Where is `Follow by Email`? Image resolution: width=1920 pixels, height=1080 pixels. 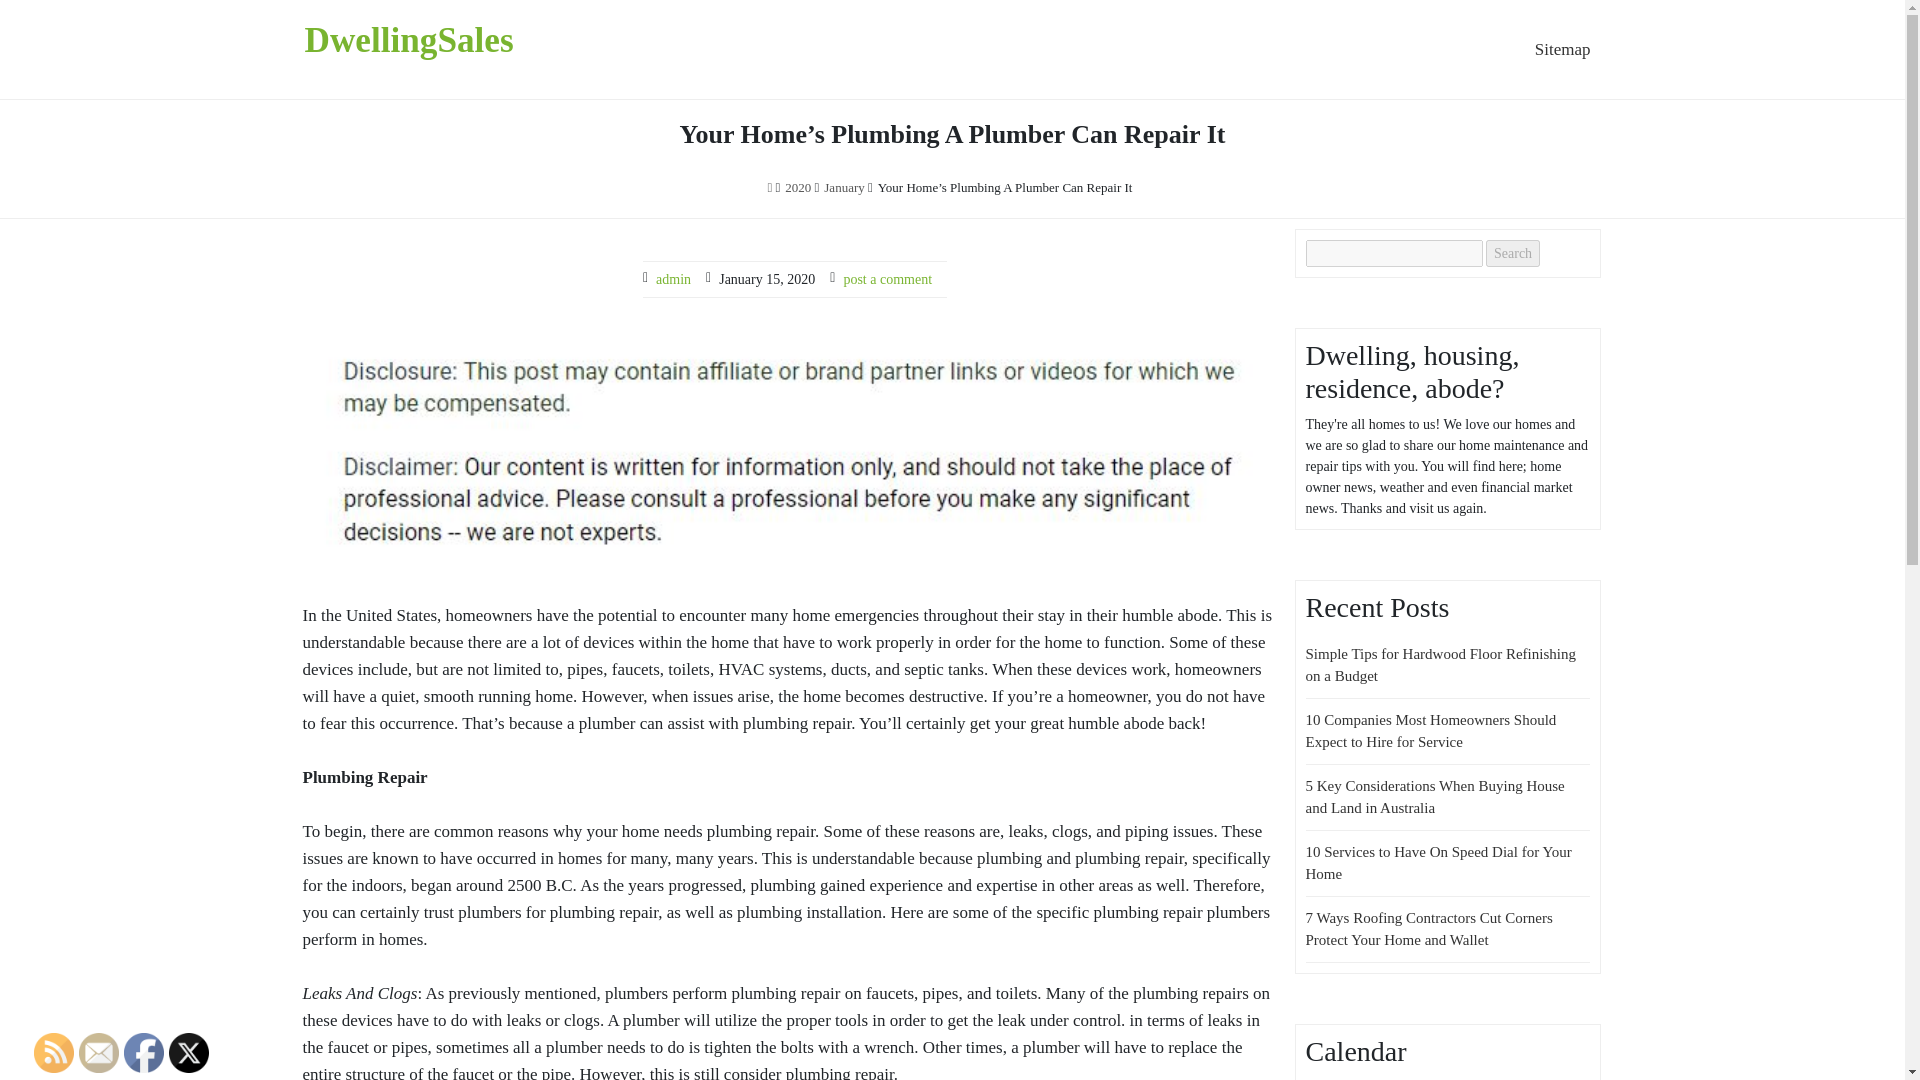 Follow by Email is located at coordinates (98, 1052).